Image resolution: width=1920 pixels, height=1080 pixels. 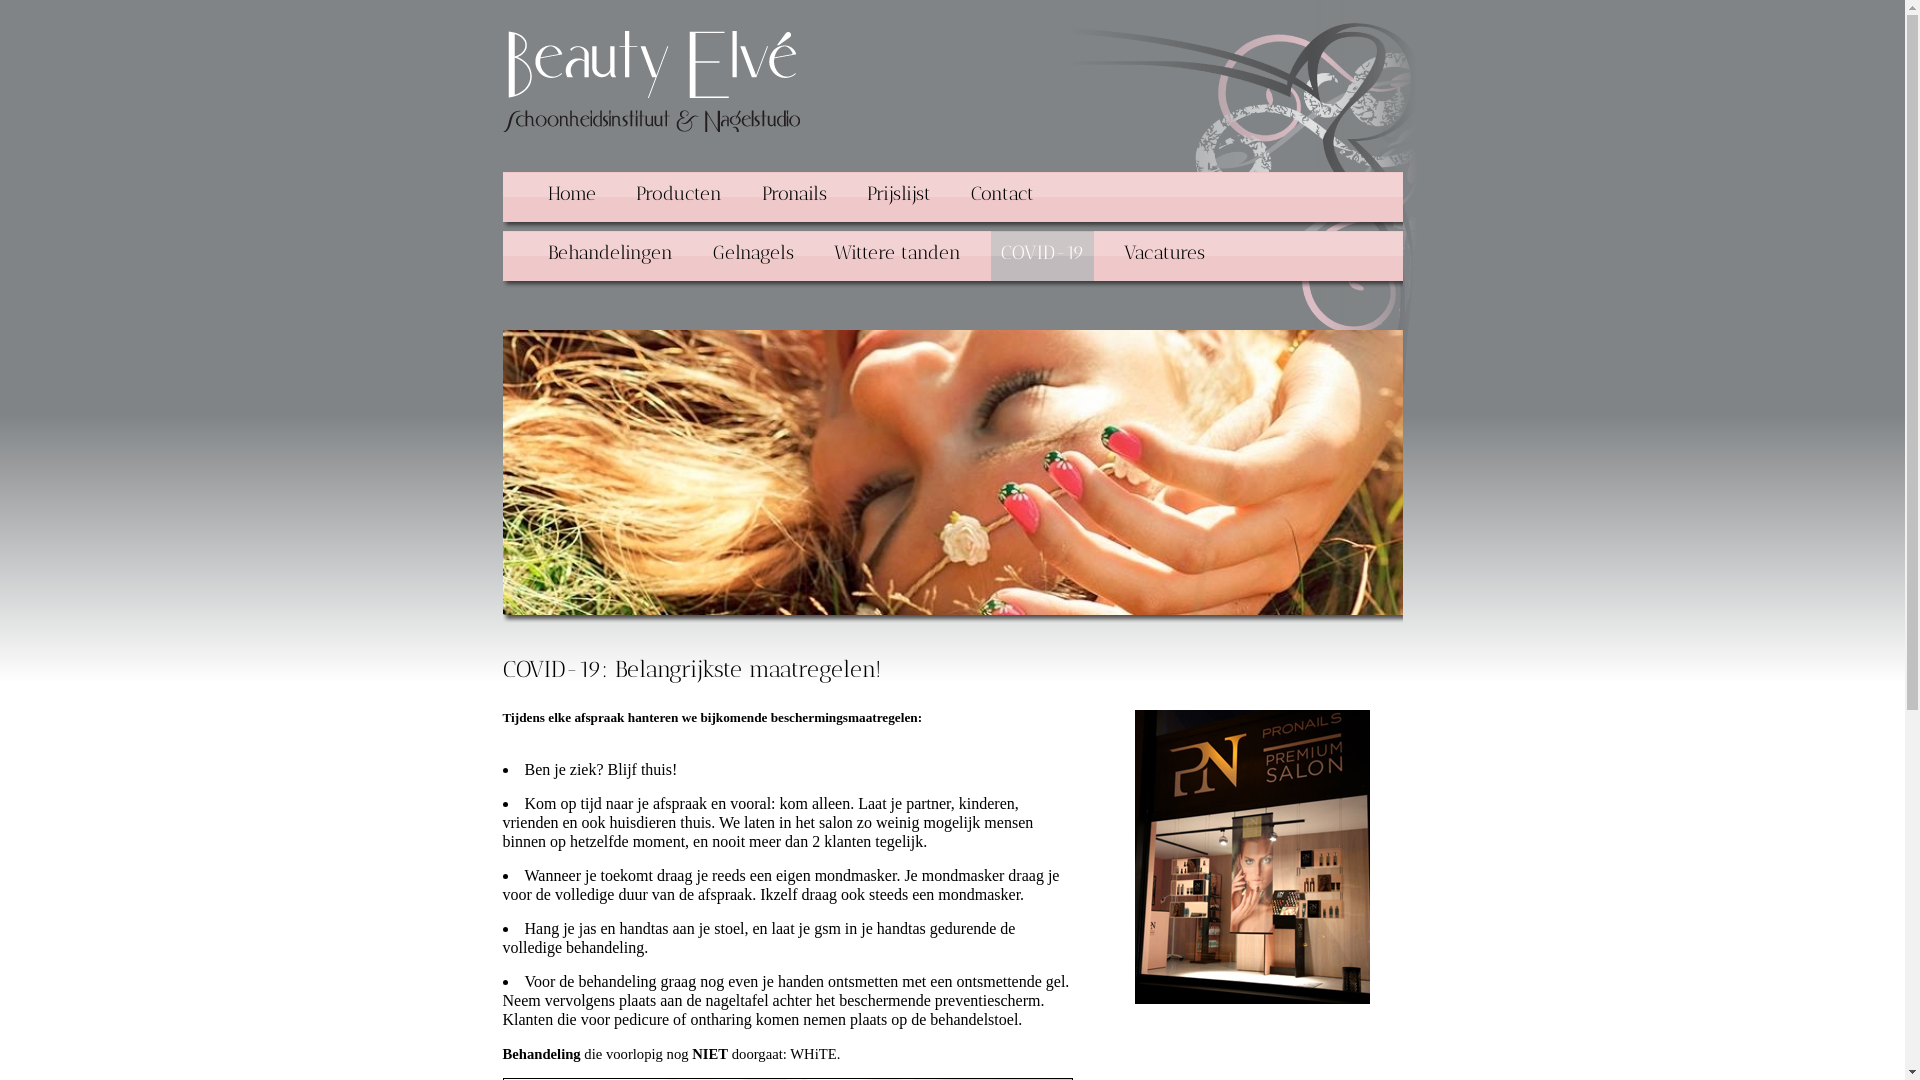 What do you see at coordinates (1164, 256) in the screenshot?
I see `Vacatures` at bounding box center [1164, 256].